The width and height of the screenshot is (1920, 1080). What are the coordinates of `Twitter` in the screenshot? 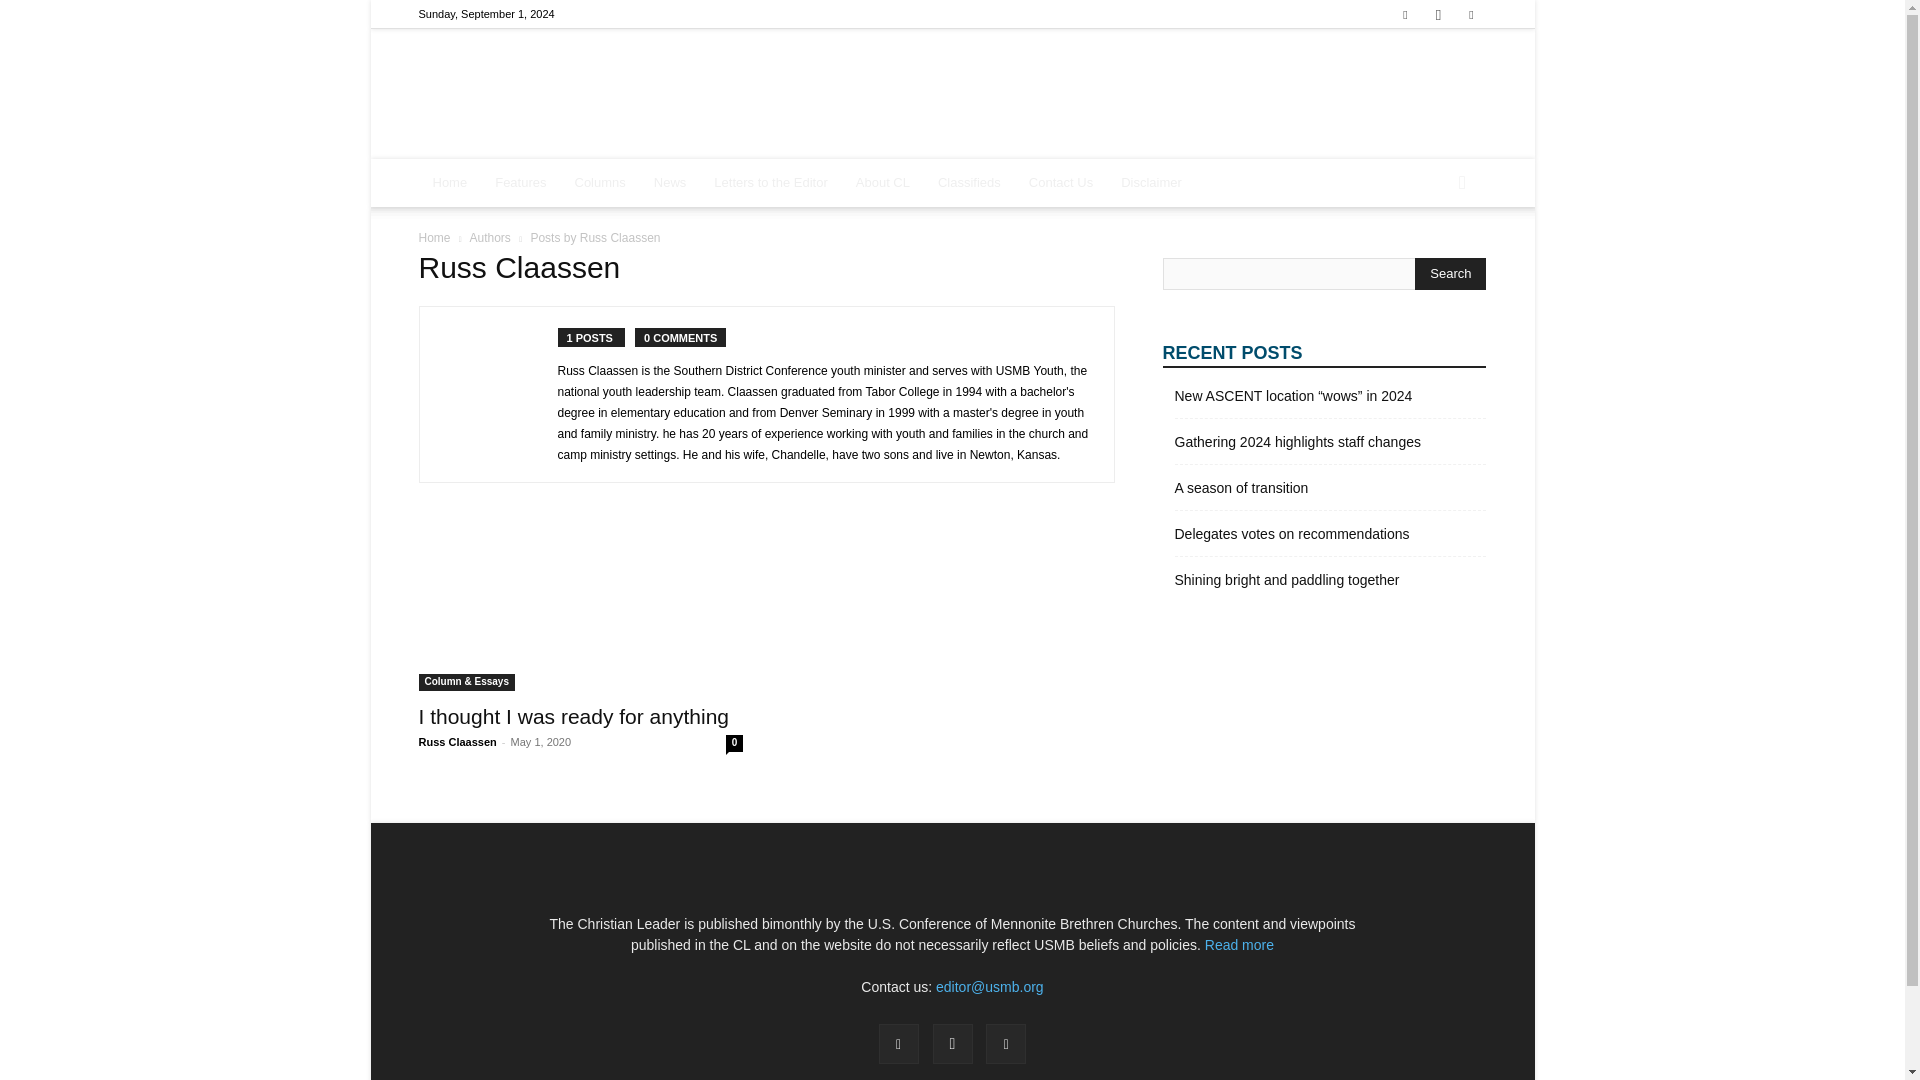 It's located at (1470, 14).